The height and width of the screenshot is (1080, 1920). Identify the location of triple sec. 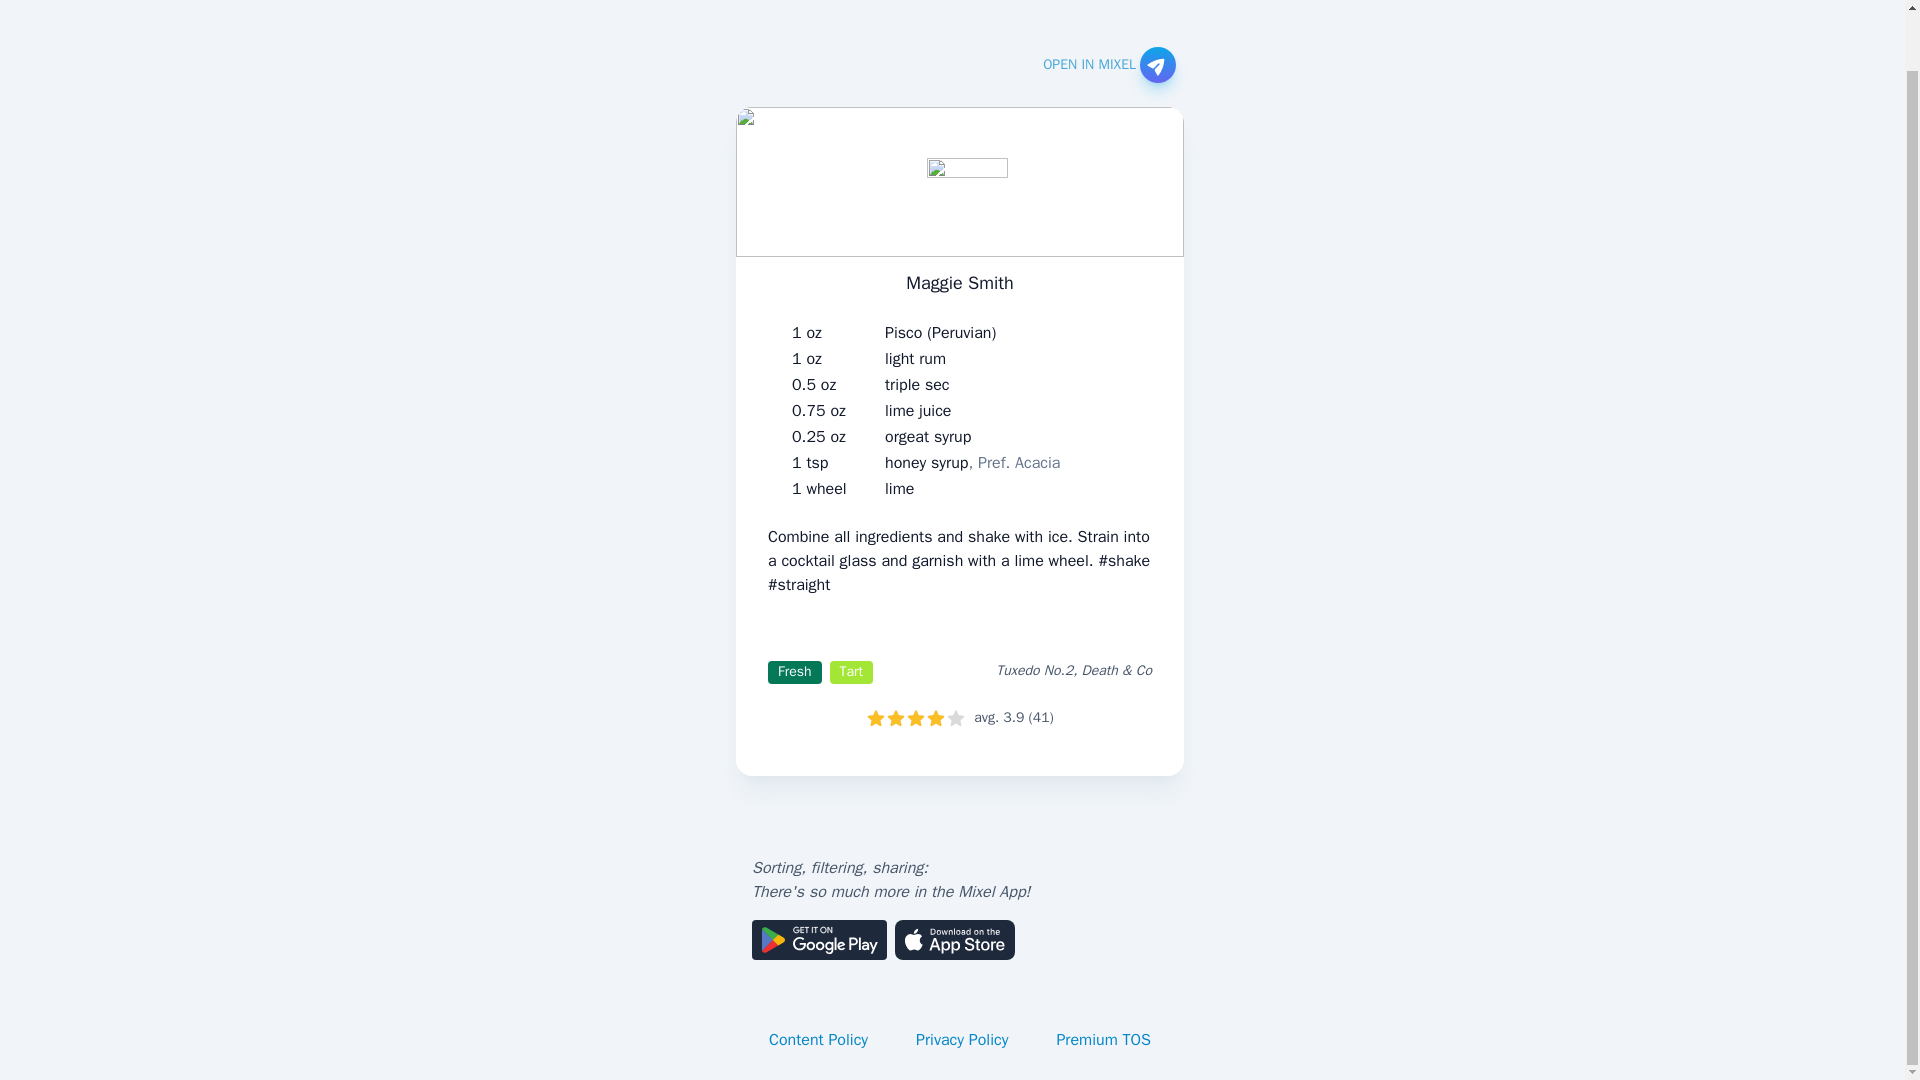
(918, 384).